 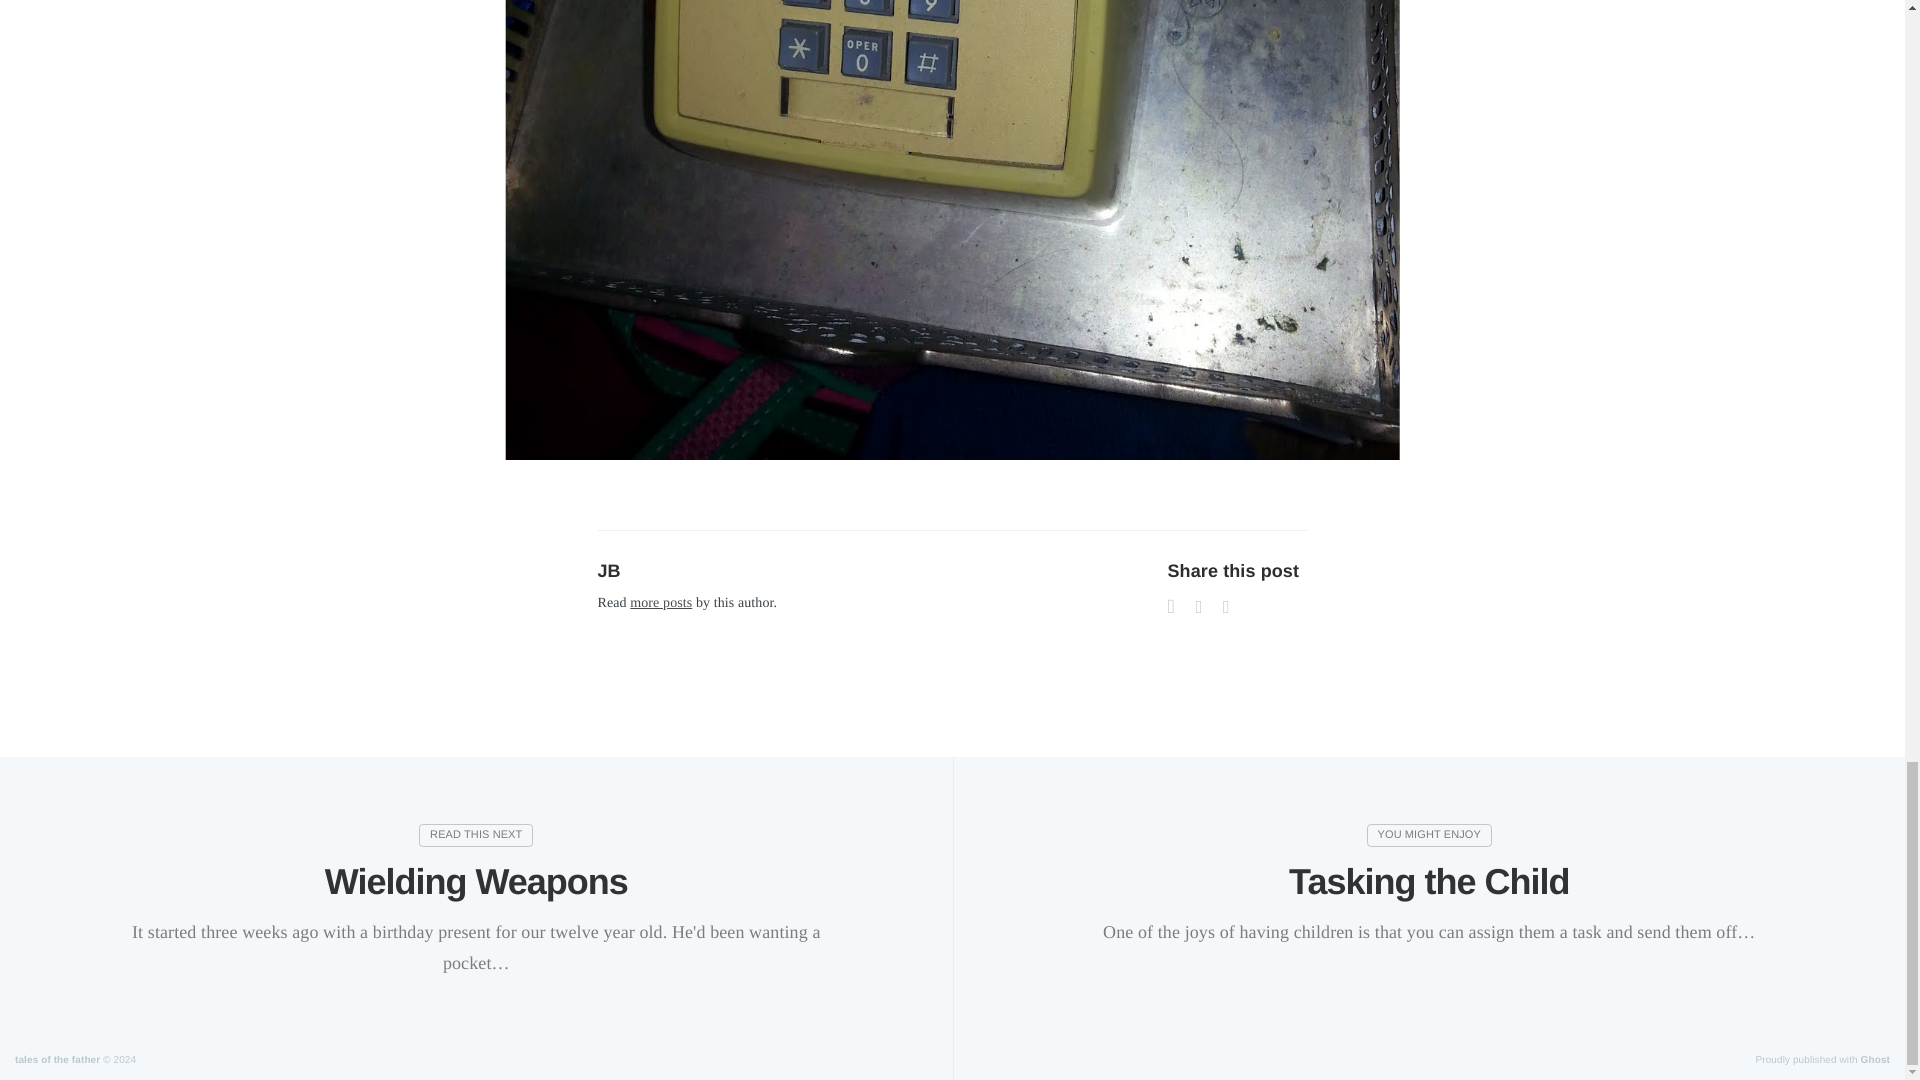 What do you see at coordinates (660, 604) in the screenshot?
I see `more posts` at bounding box center [660, 604].